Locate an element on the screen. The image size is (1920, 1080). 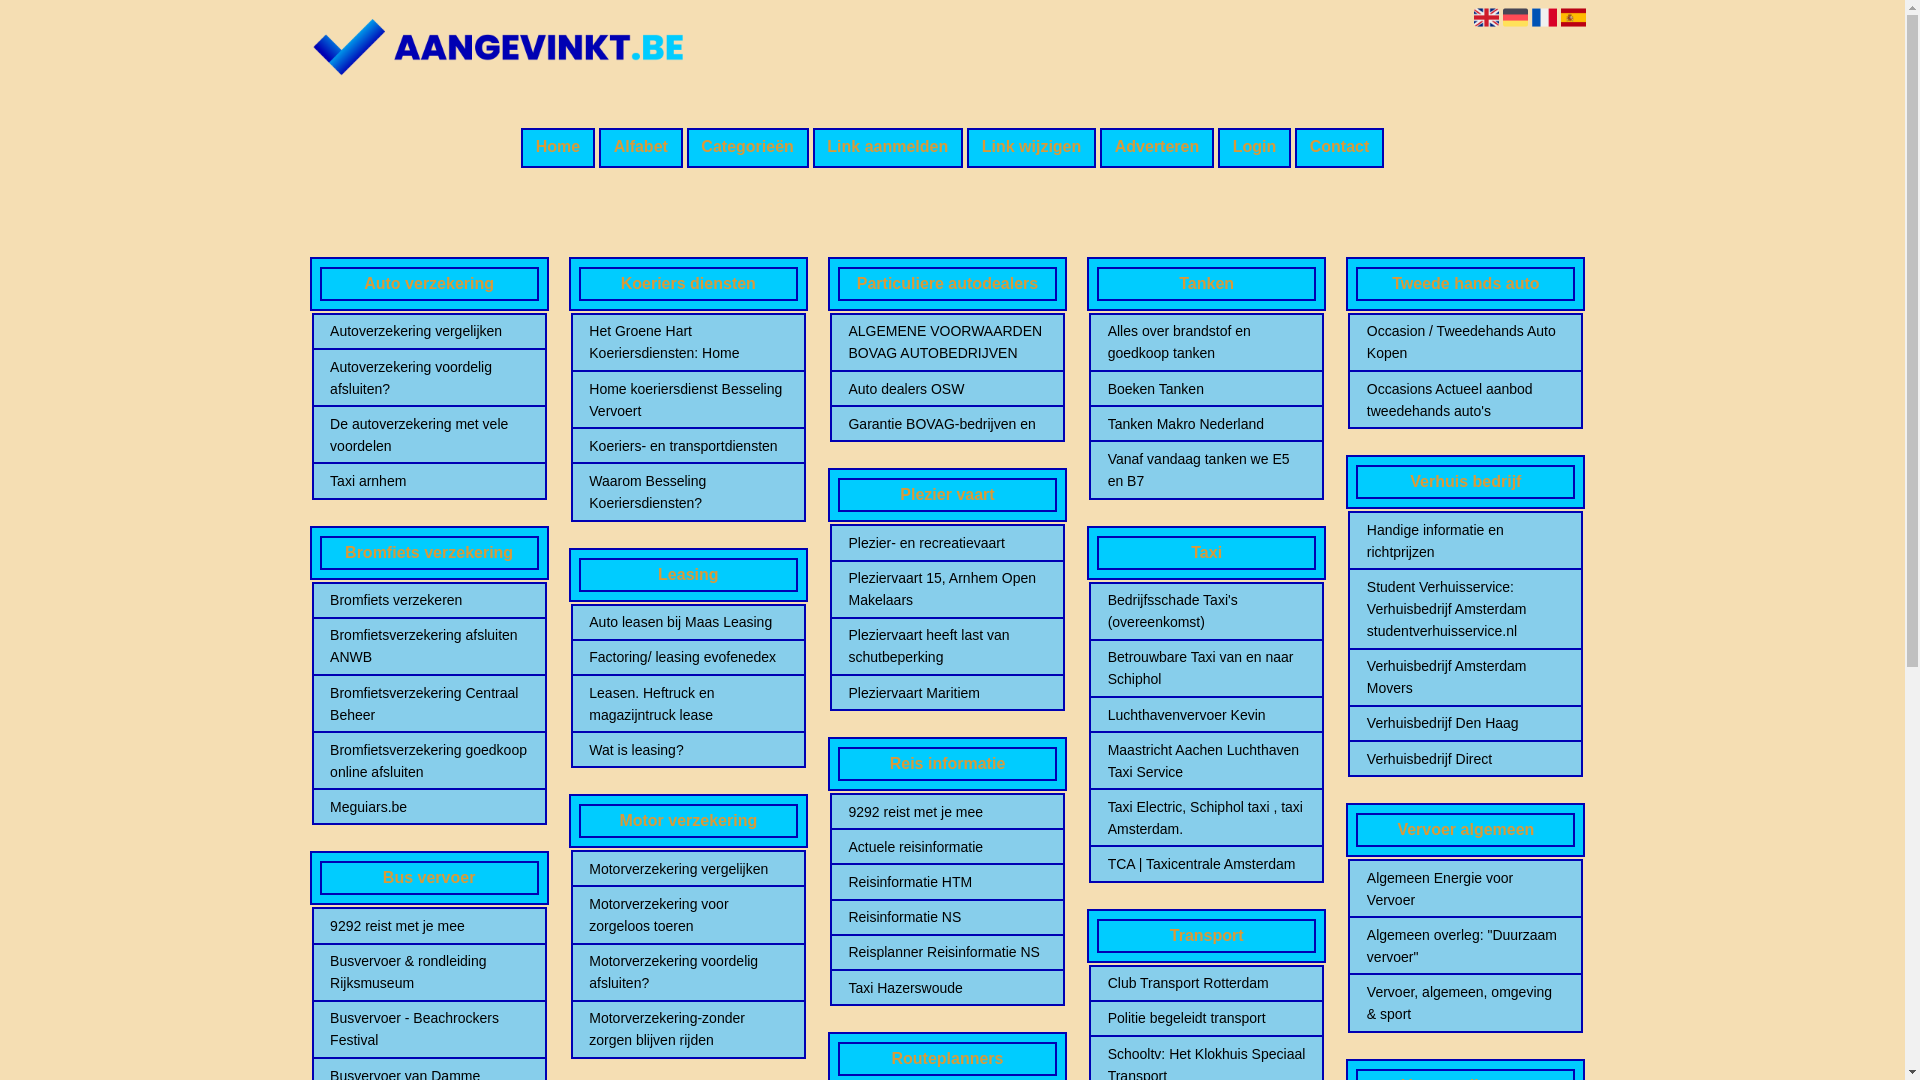
Actuele reisinformatie is located at coordinates (947, 847).